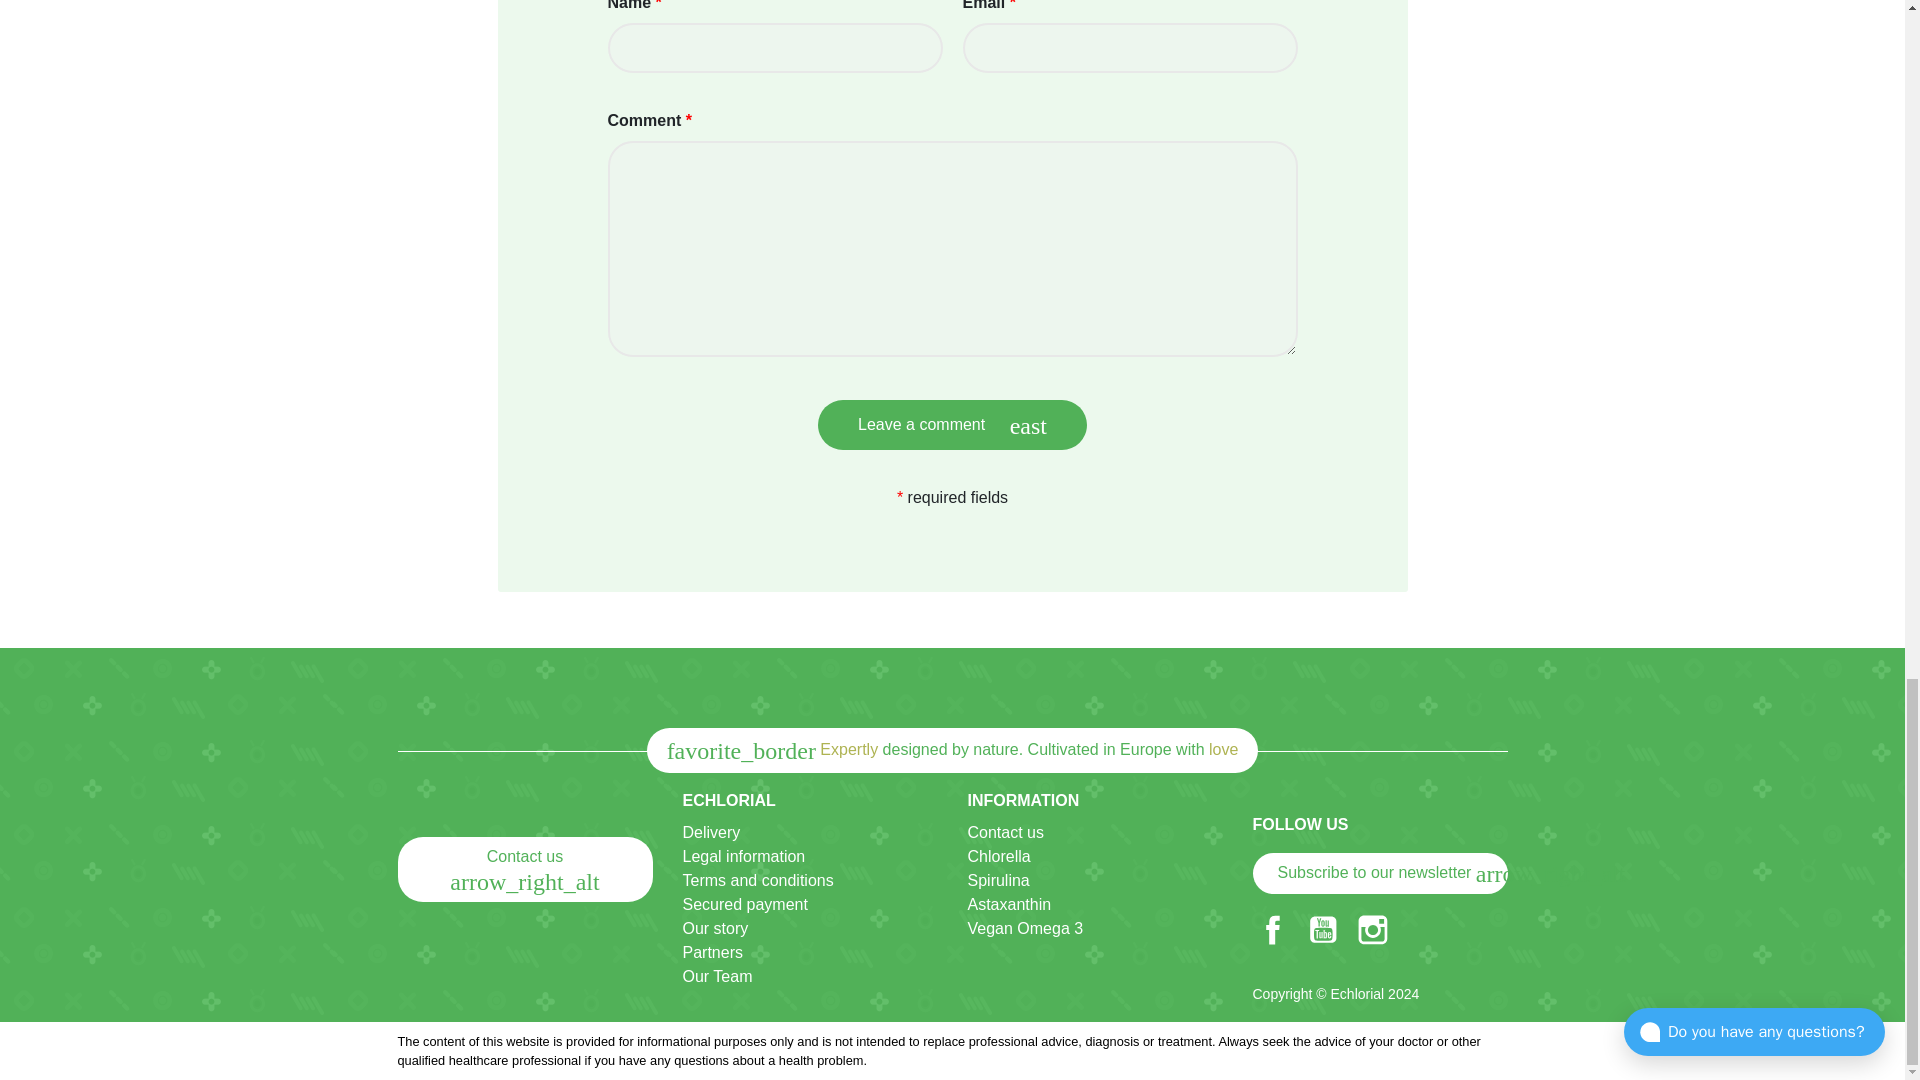  Describe the element at coordinates (742, 856) in the screenshot. I see `Legal information` at that location.